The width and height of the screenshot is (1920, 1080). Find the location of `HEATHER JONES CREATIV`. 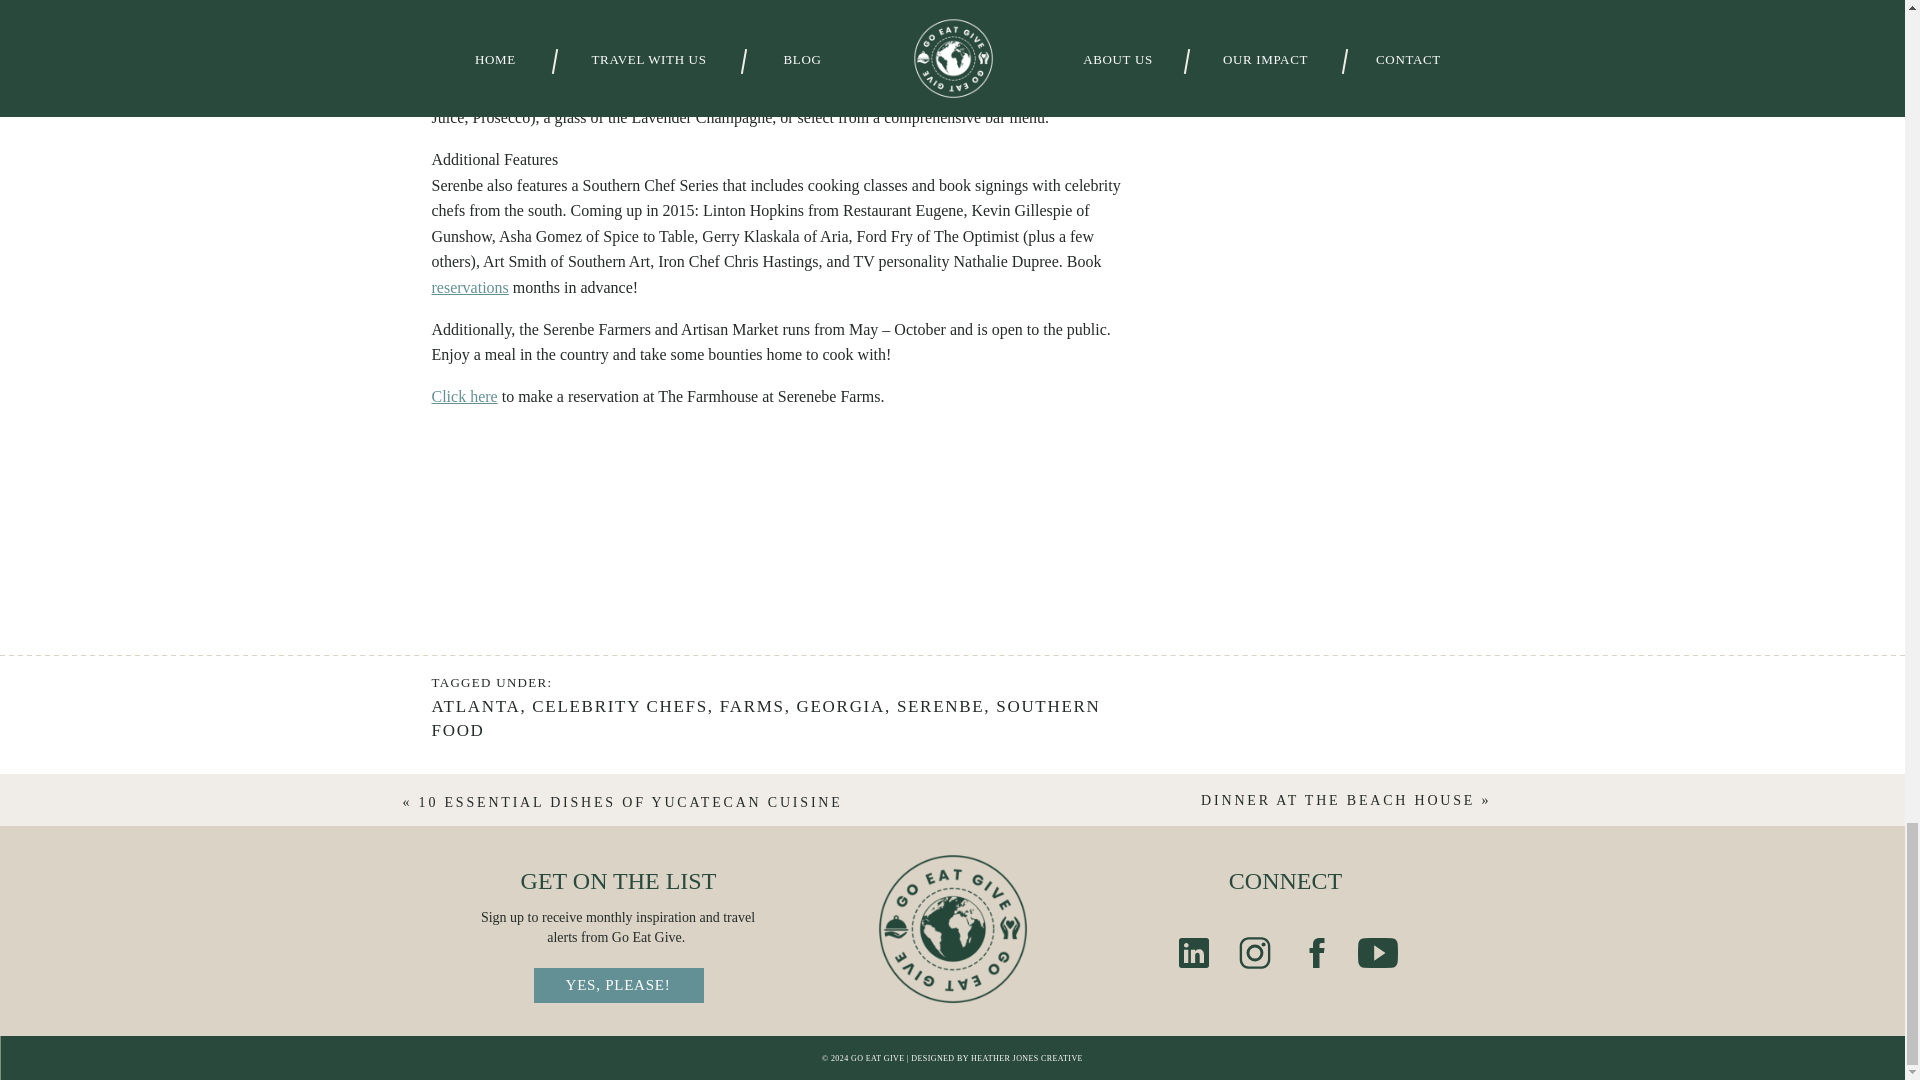

HEATHER JONES CREATIV is located at coordinates (1023, 1058).